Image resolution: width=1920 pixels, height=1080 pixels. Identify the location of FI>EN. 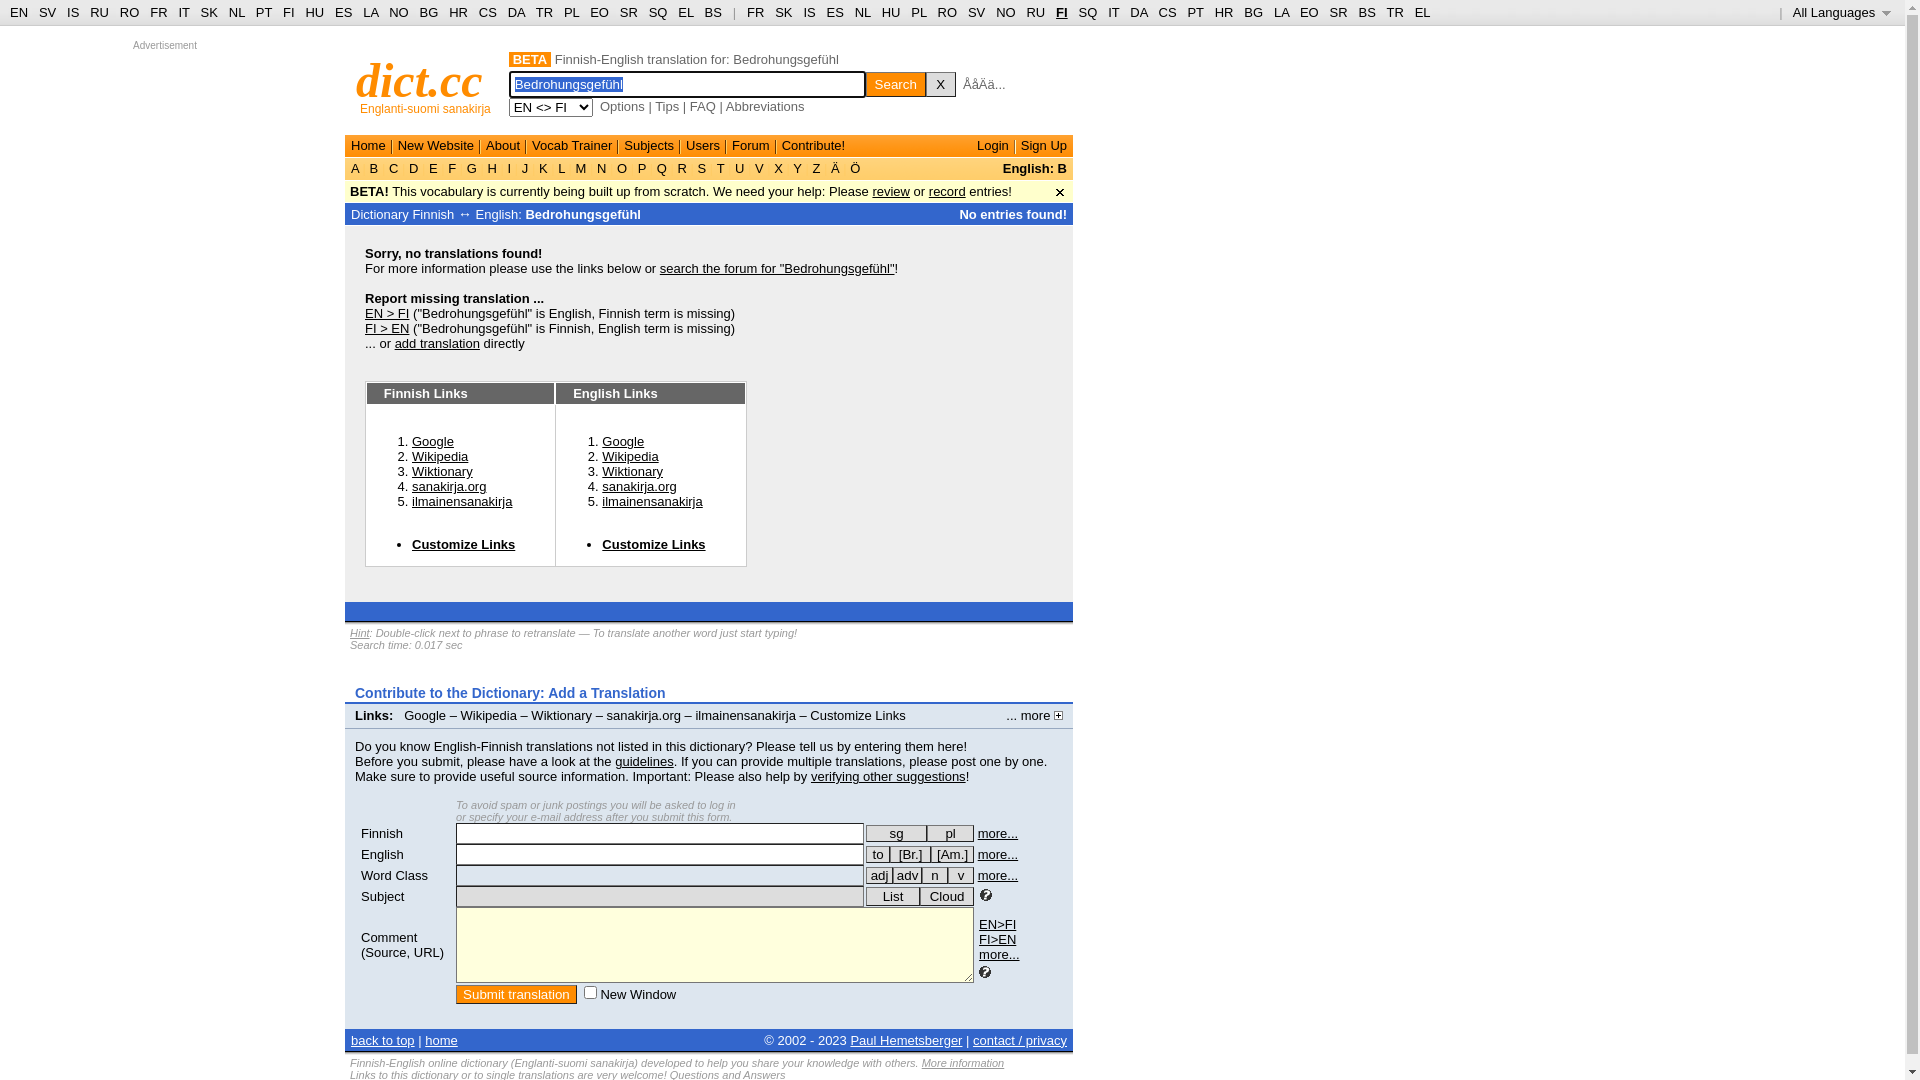
(998, 940).